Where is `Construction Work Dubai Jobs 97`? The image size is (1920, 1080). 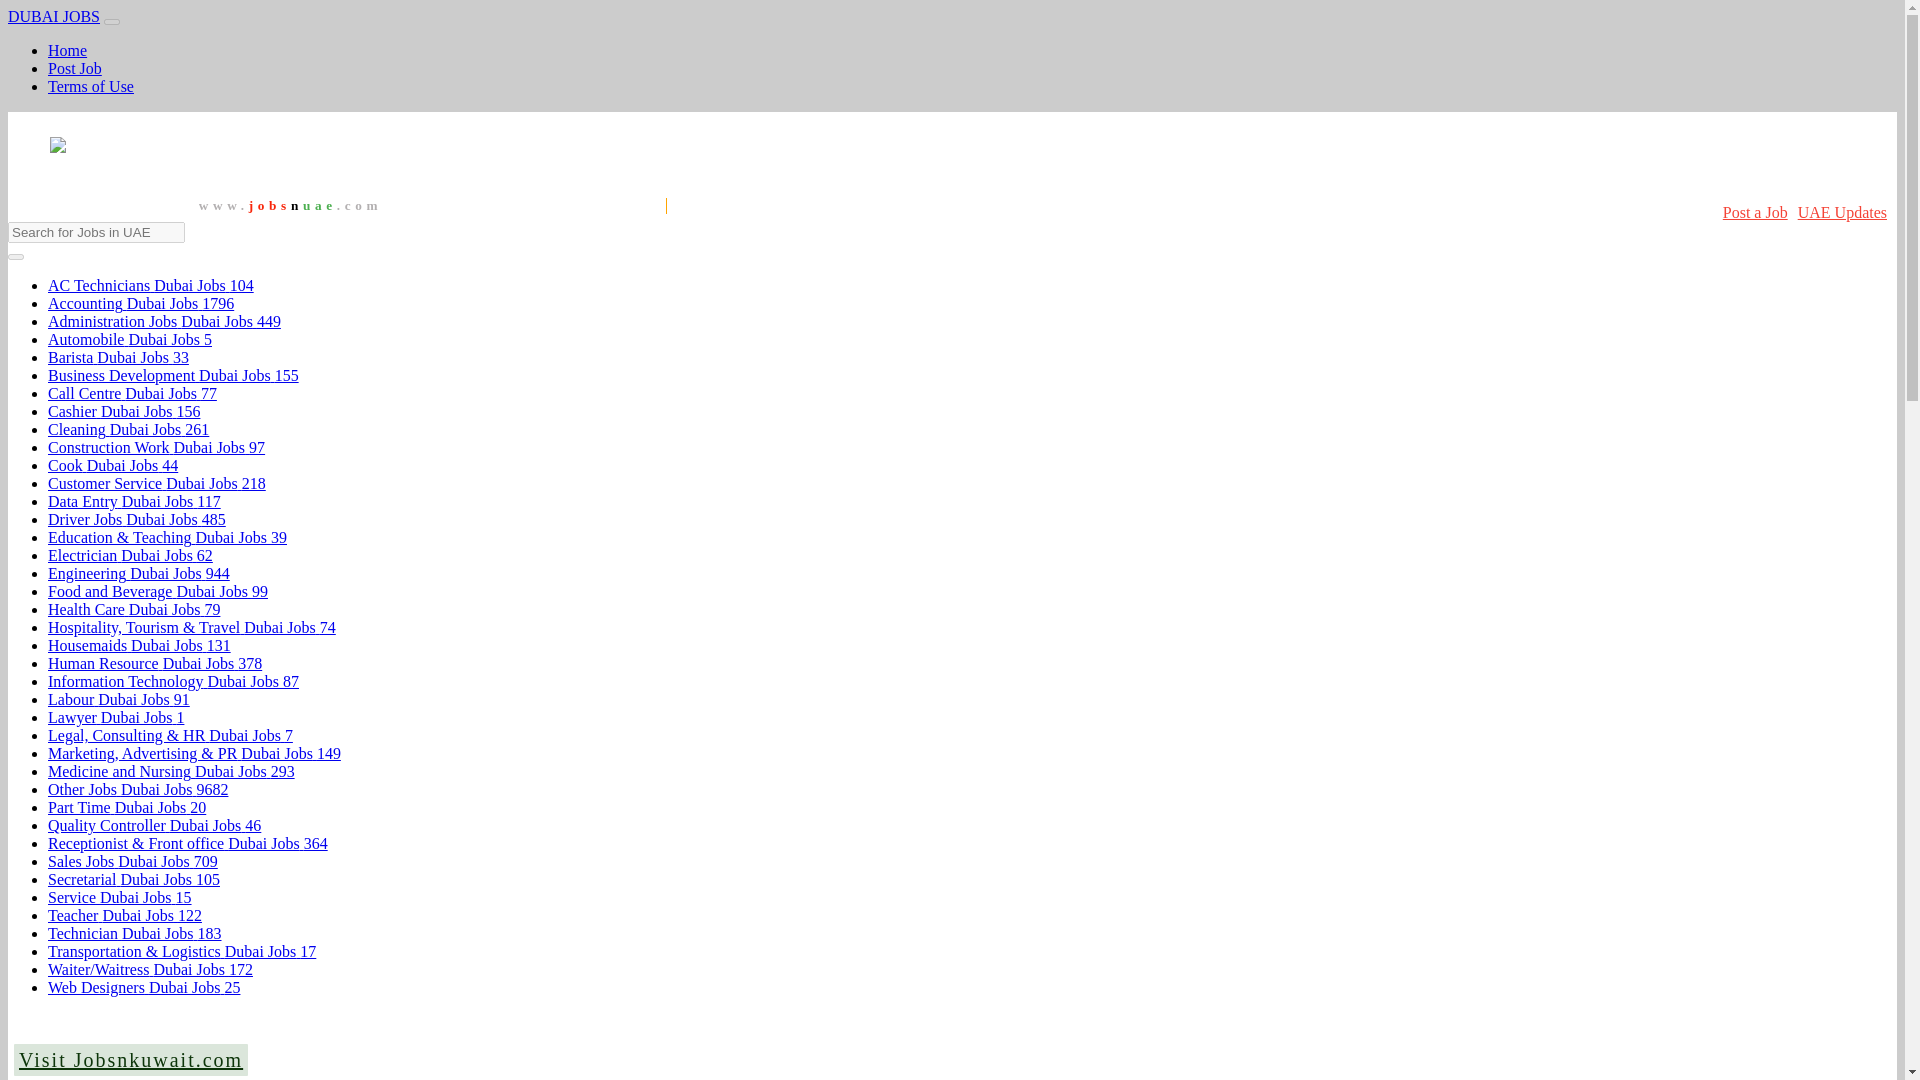 Construction Work Dubai Jobs 97 is located at coordinates (156, 446).